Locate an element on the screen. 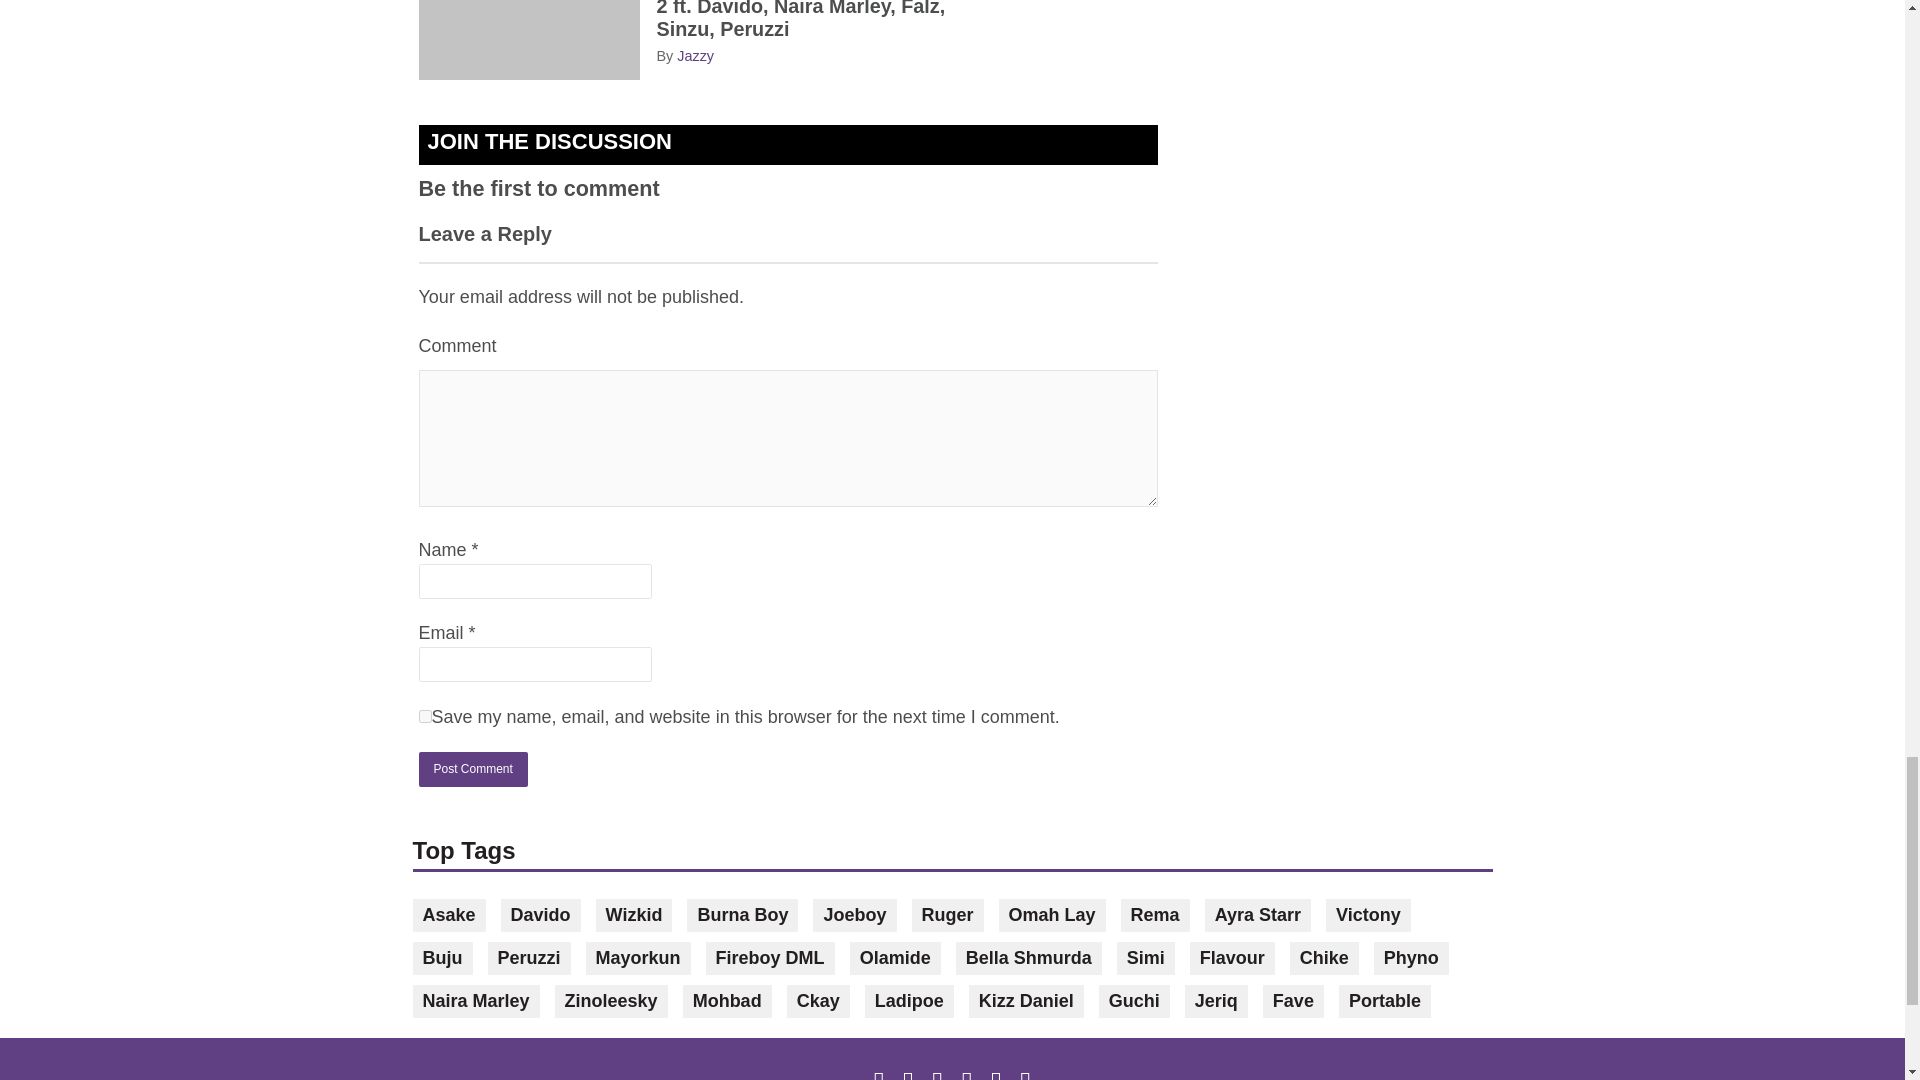  yes is located at coordinates (424, 716).